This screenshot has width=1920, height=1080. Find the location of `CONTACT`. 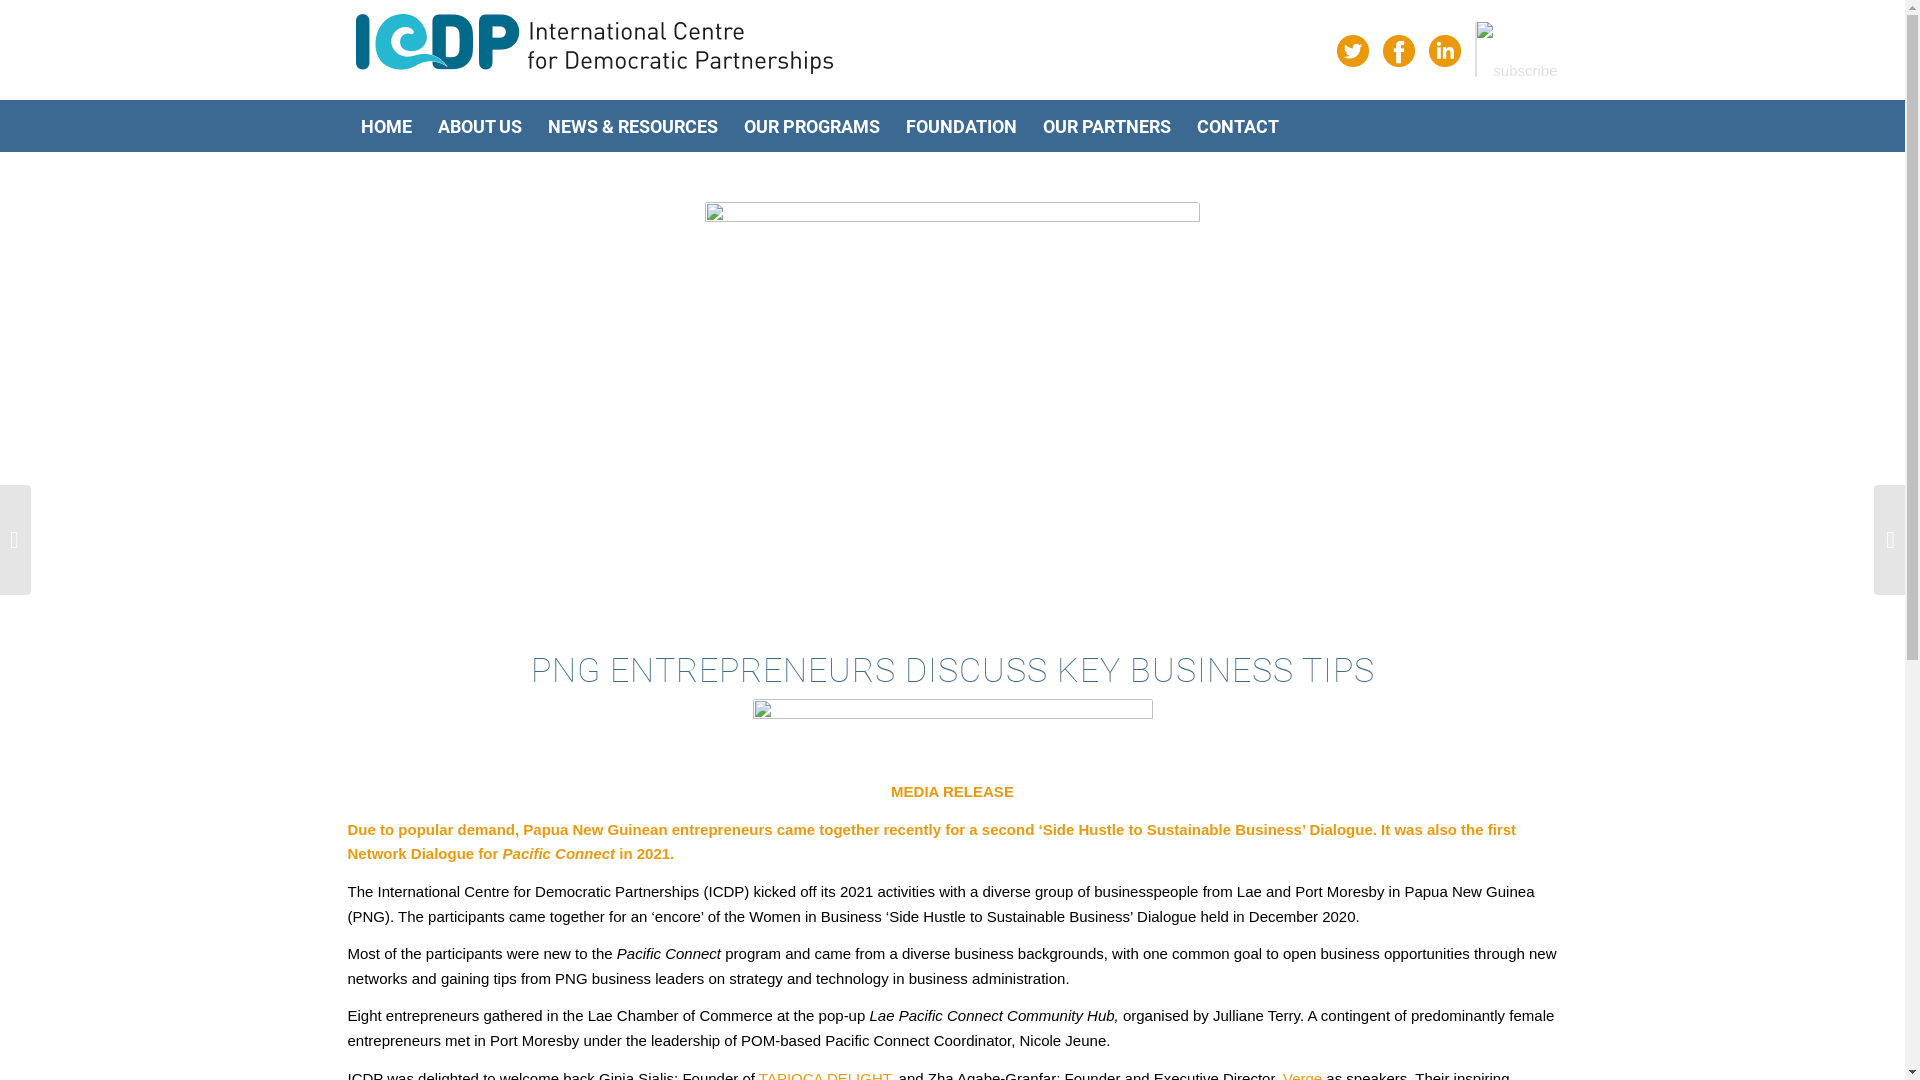

CONTACT is located at coordinates (1238, 127).